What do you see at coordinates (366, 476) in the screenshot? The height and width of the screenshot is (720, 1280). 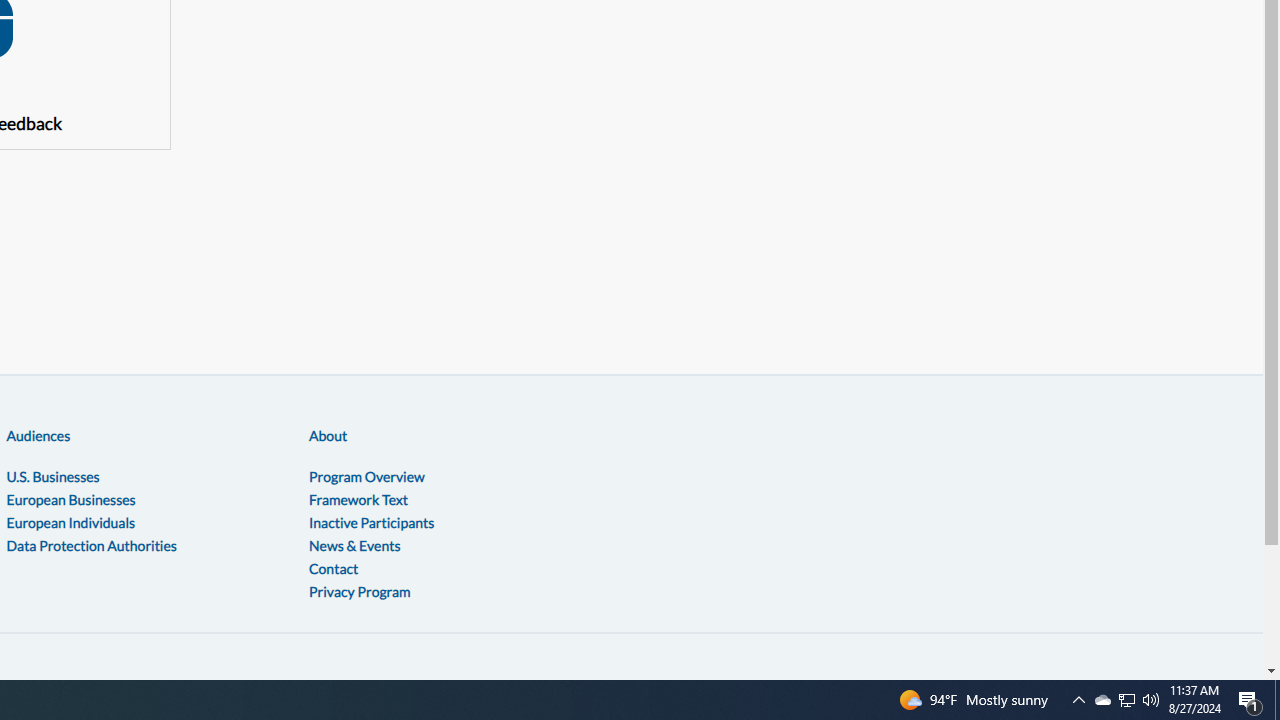 I see `Program Overview` at bounding box center [366, 476].